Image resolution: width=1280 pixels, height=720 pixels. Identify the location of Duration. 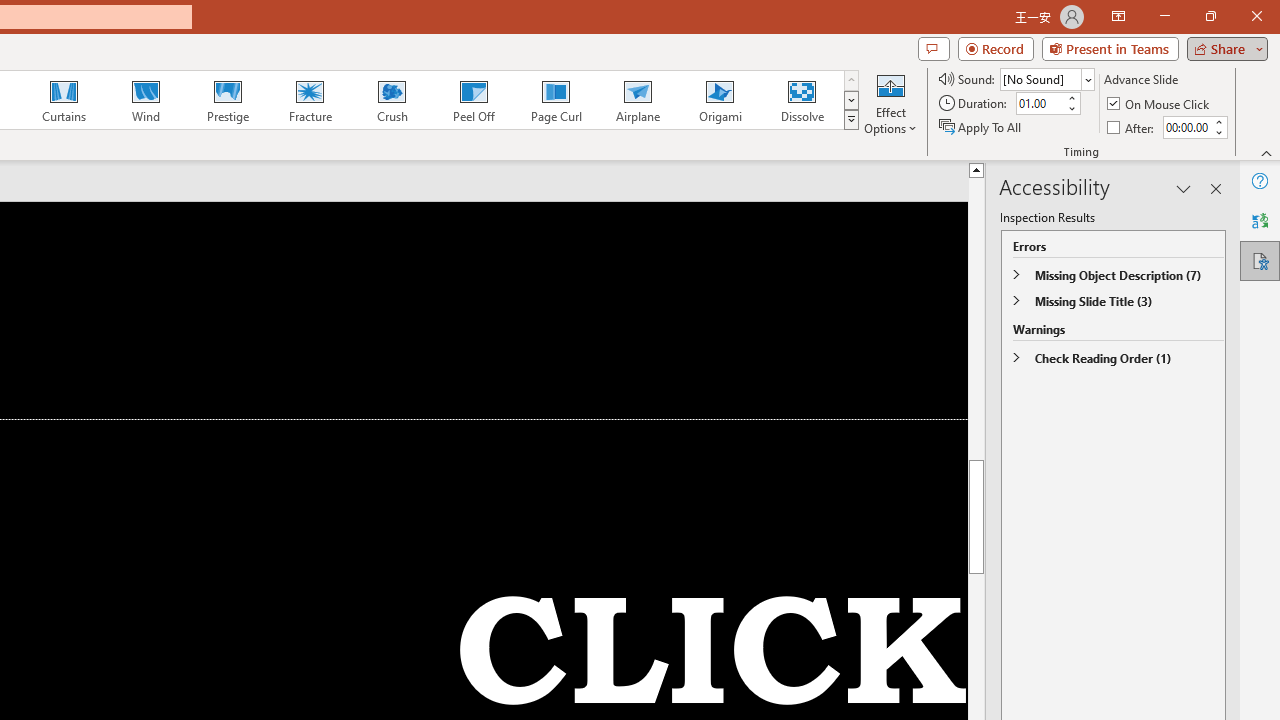
(1040, 104).